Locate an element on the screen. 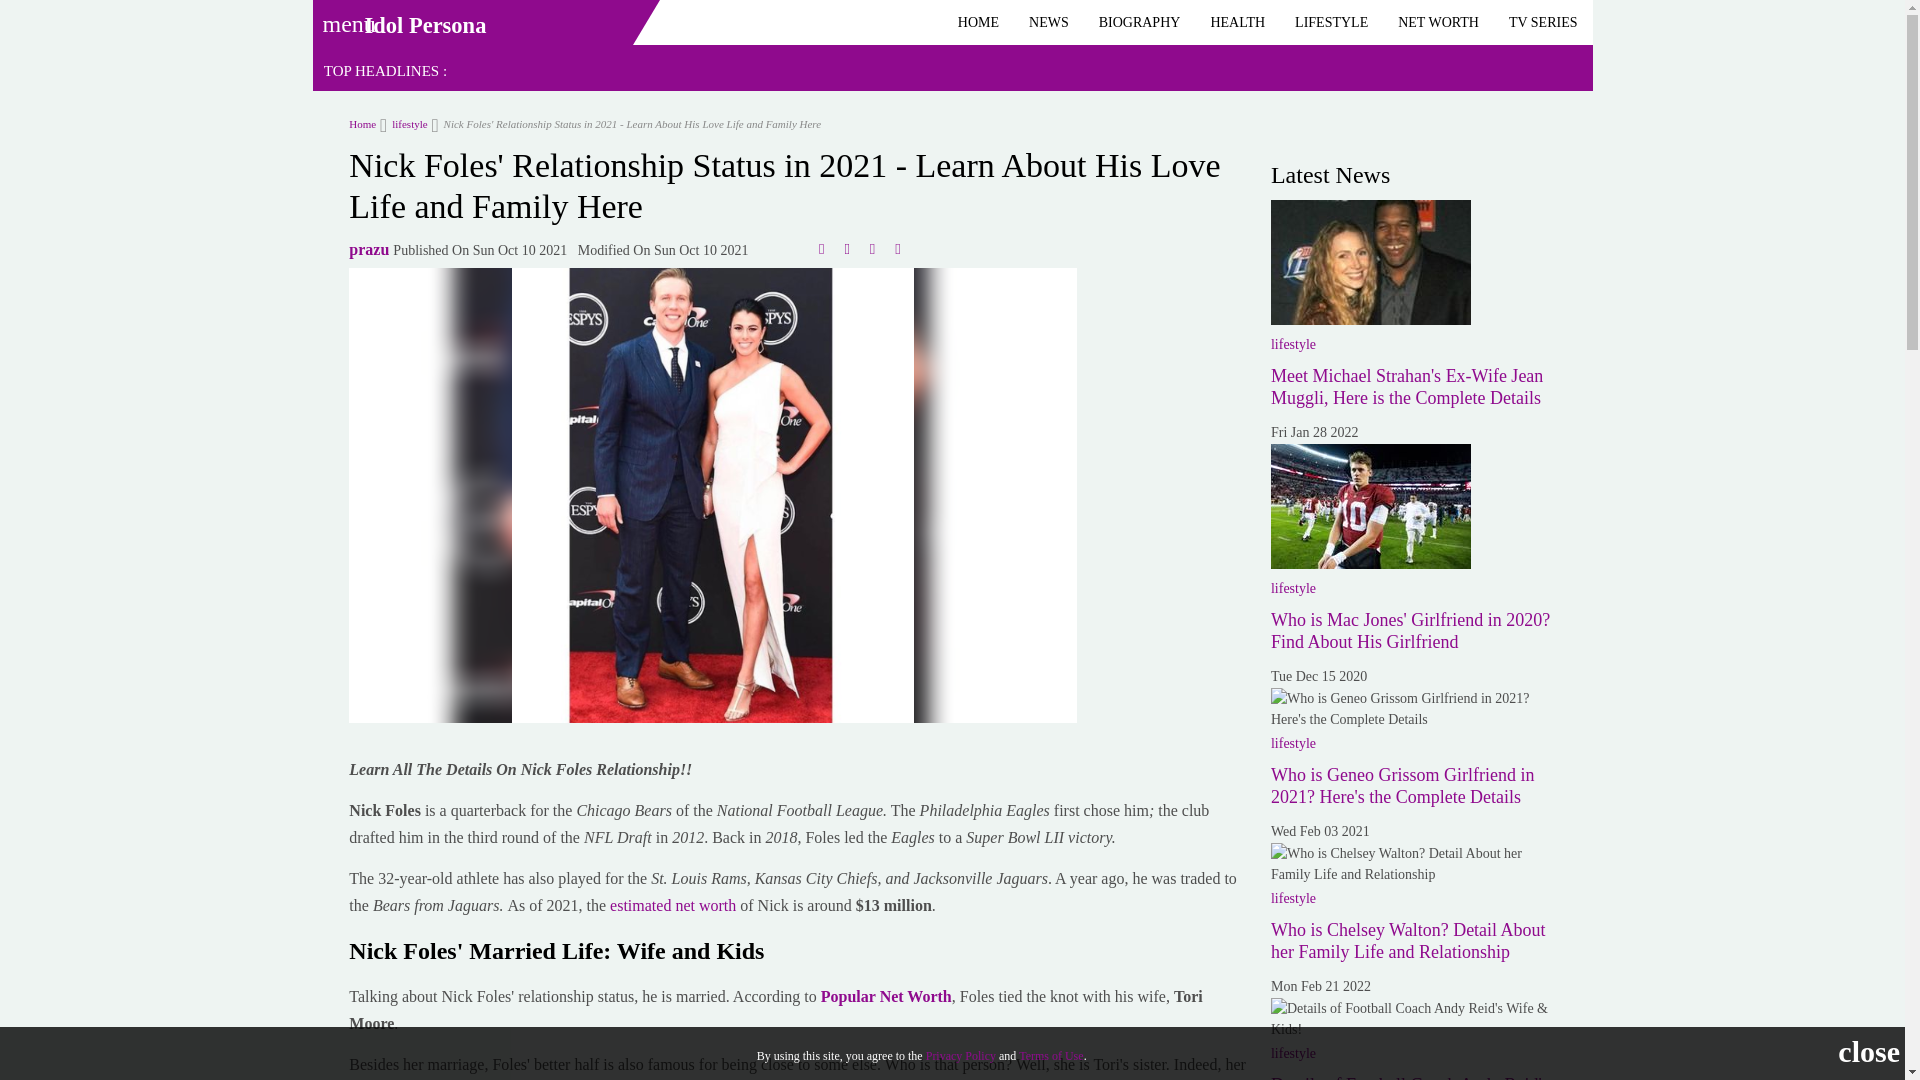  prazu is located at coordinates (369, 249).